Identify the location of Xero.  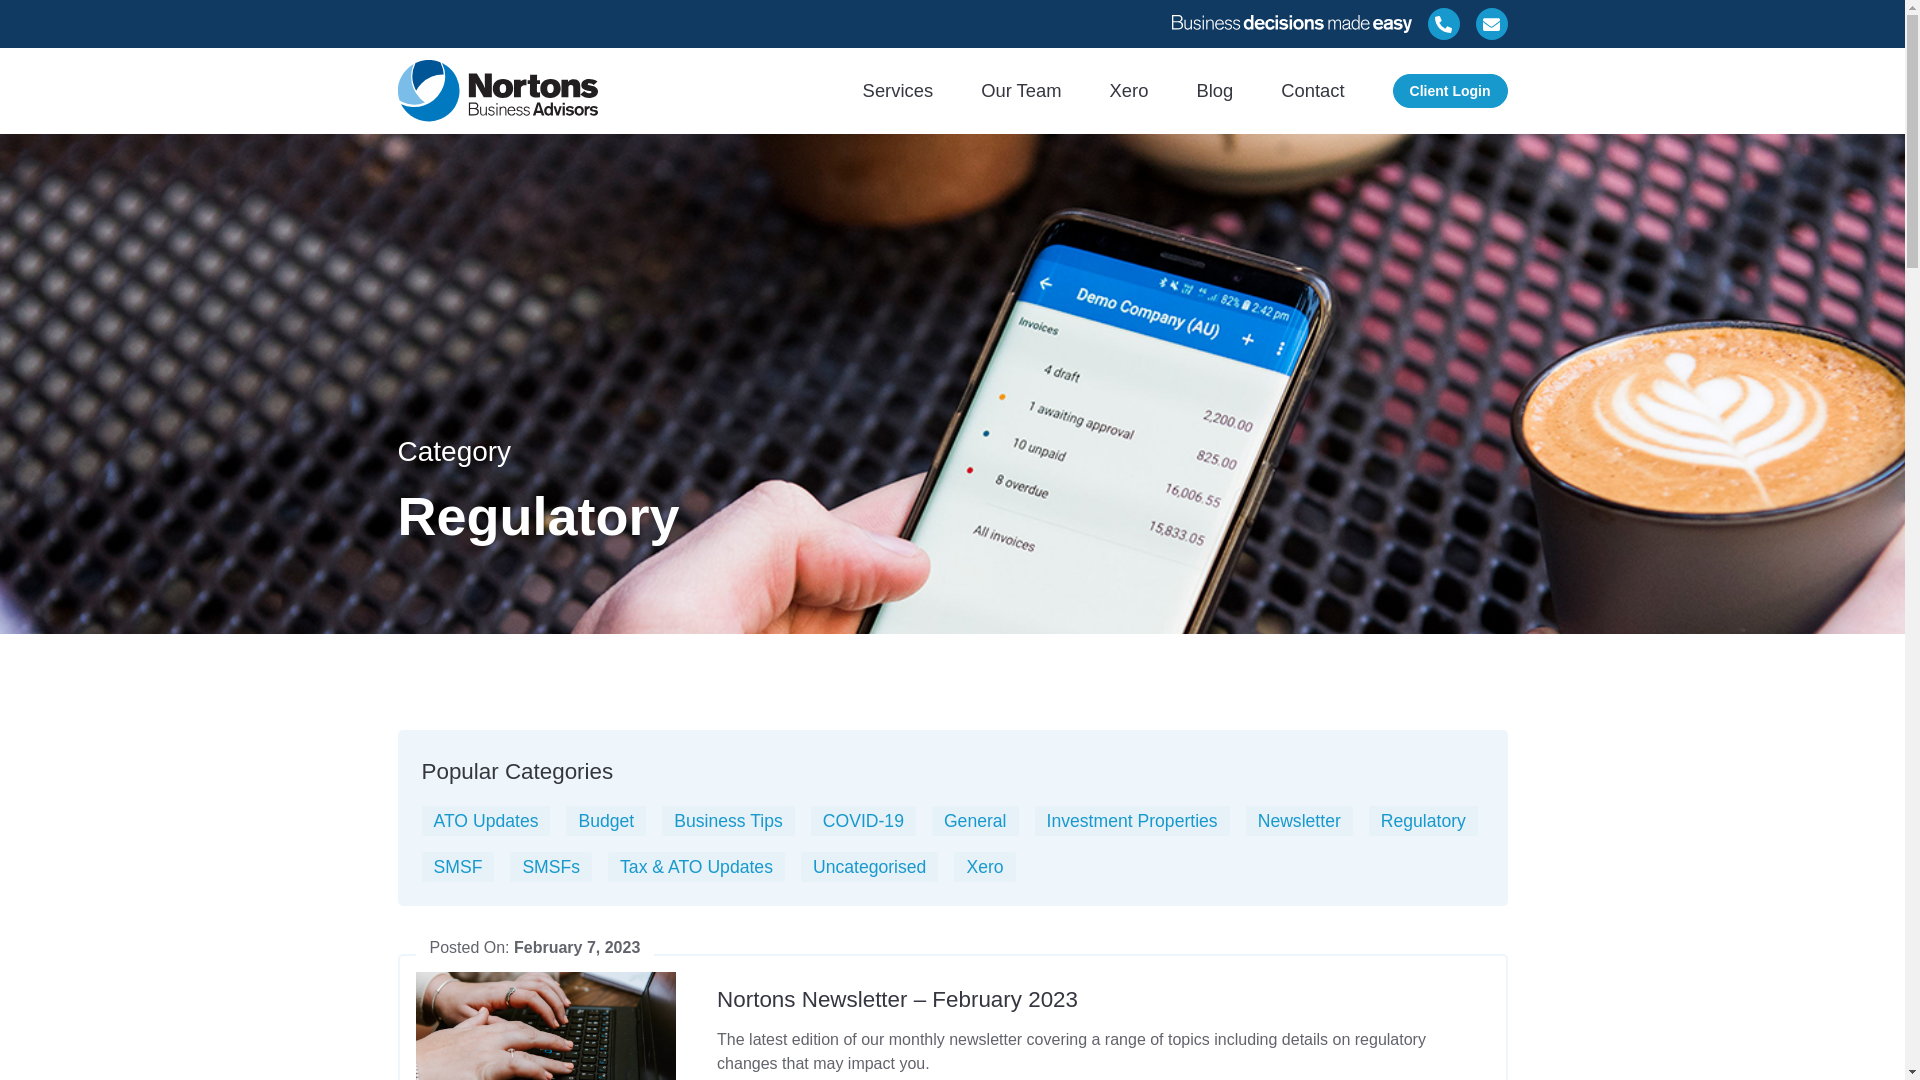
(984, 867).